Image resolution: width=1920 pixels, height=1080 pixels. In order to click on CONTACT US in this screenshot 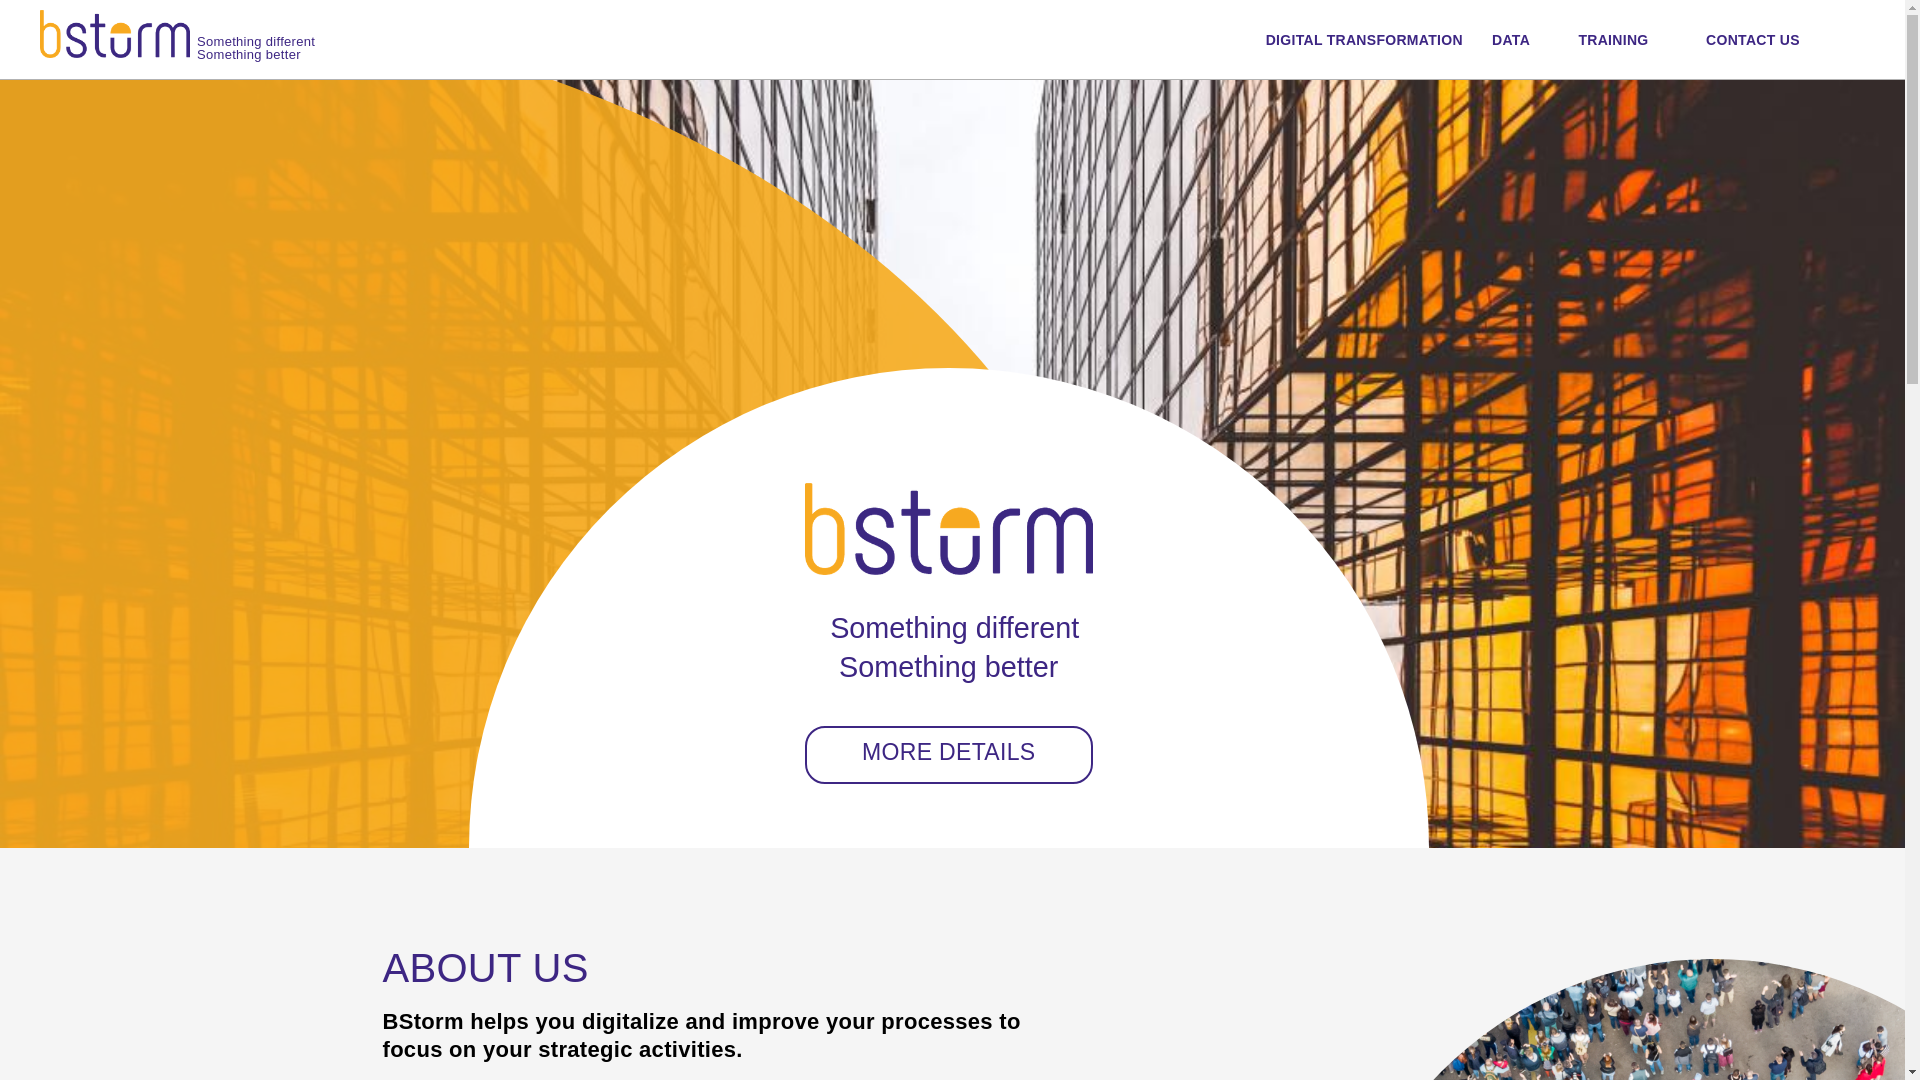, I will do `click(1744, 40)`.